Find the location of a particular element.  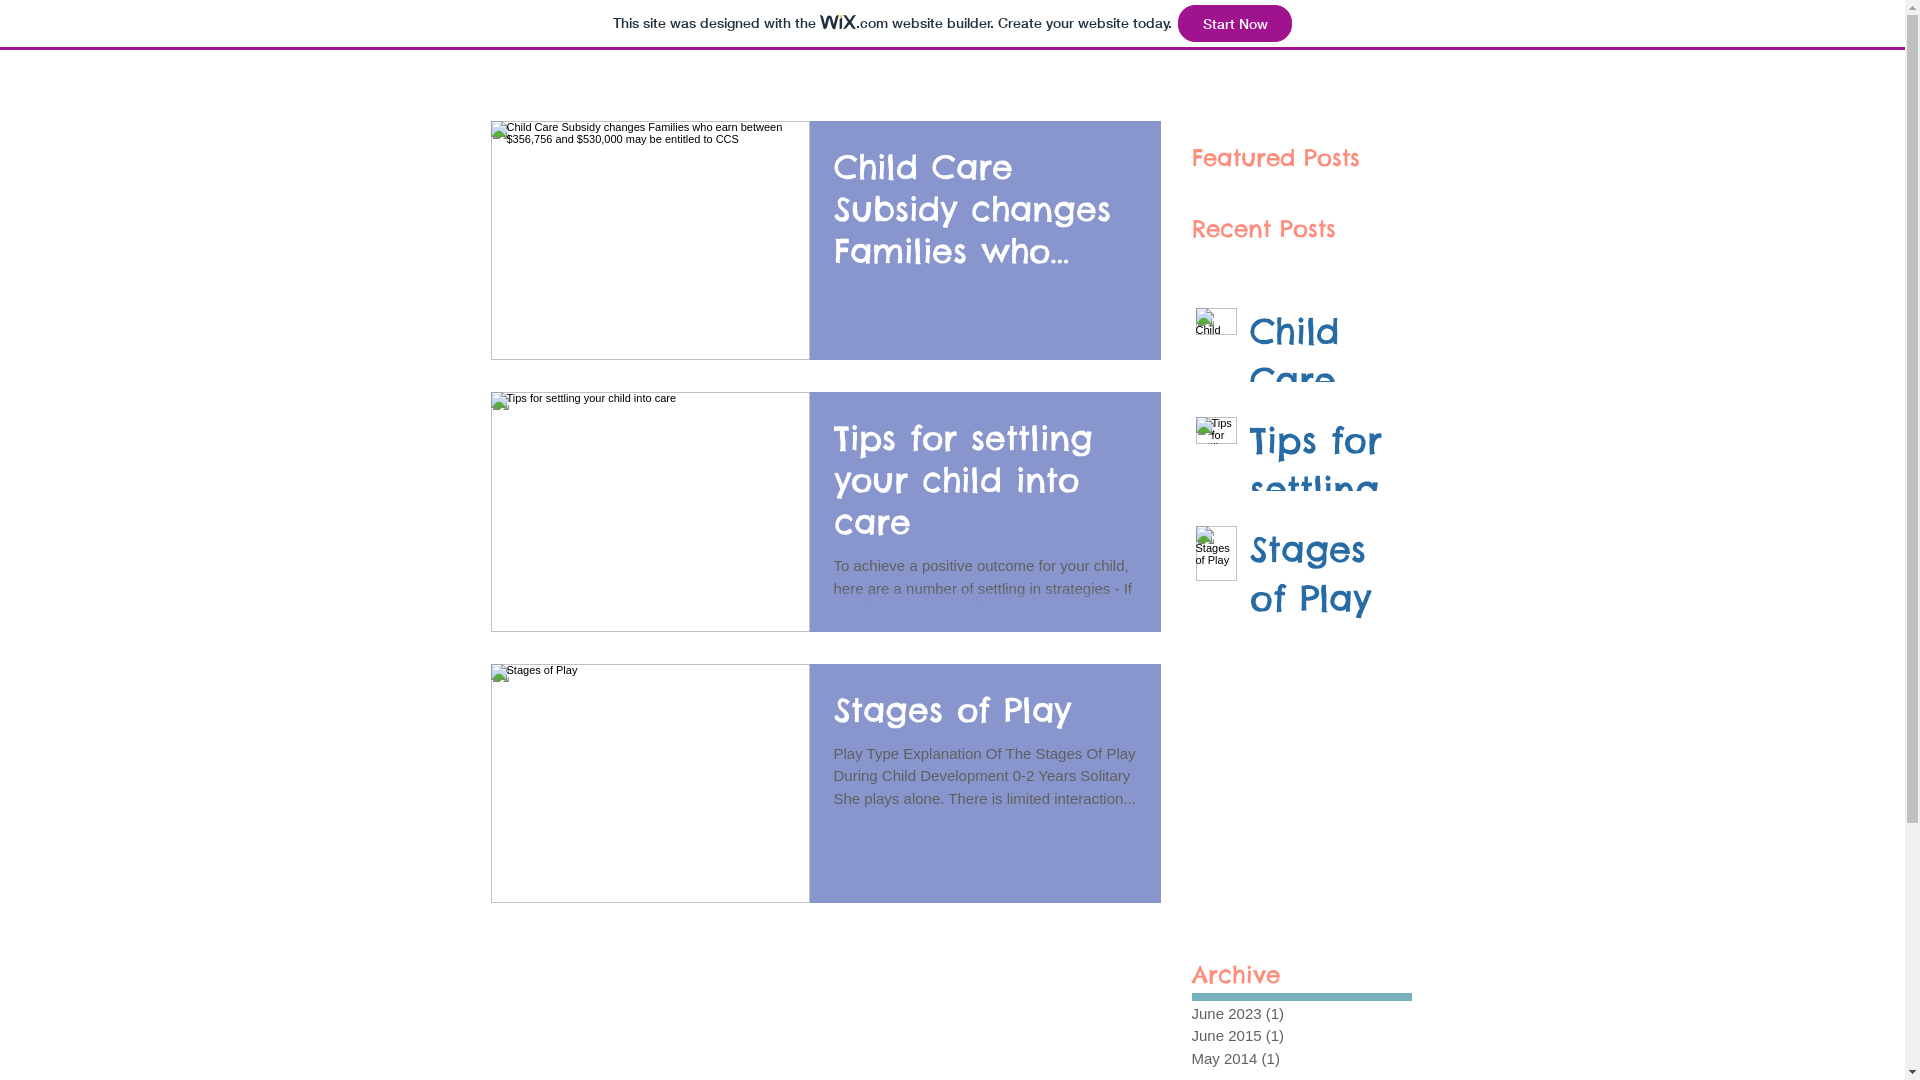

June 2015 (1) is located at coordinates (1297, 1036).